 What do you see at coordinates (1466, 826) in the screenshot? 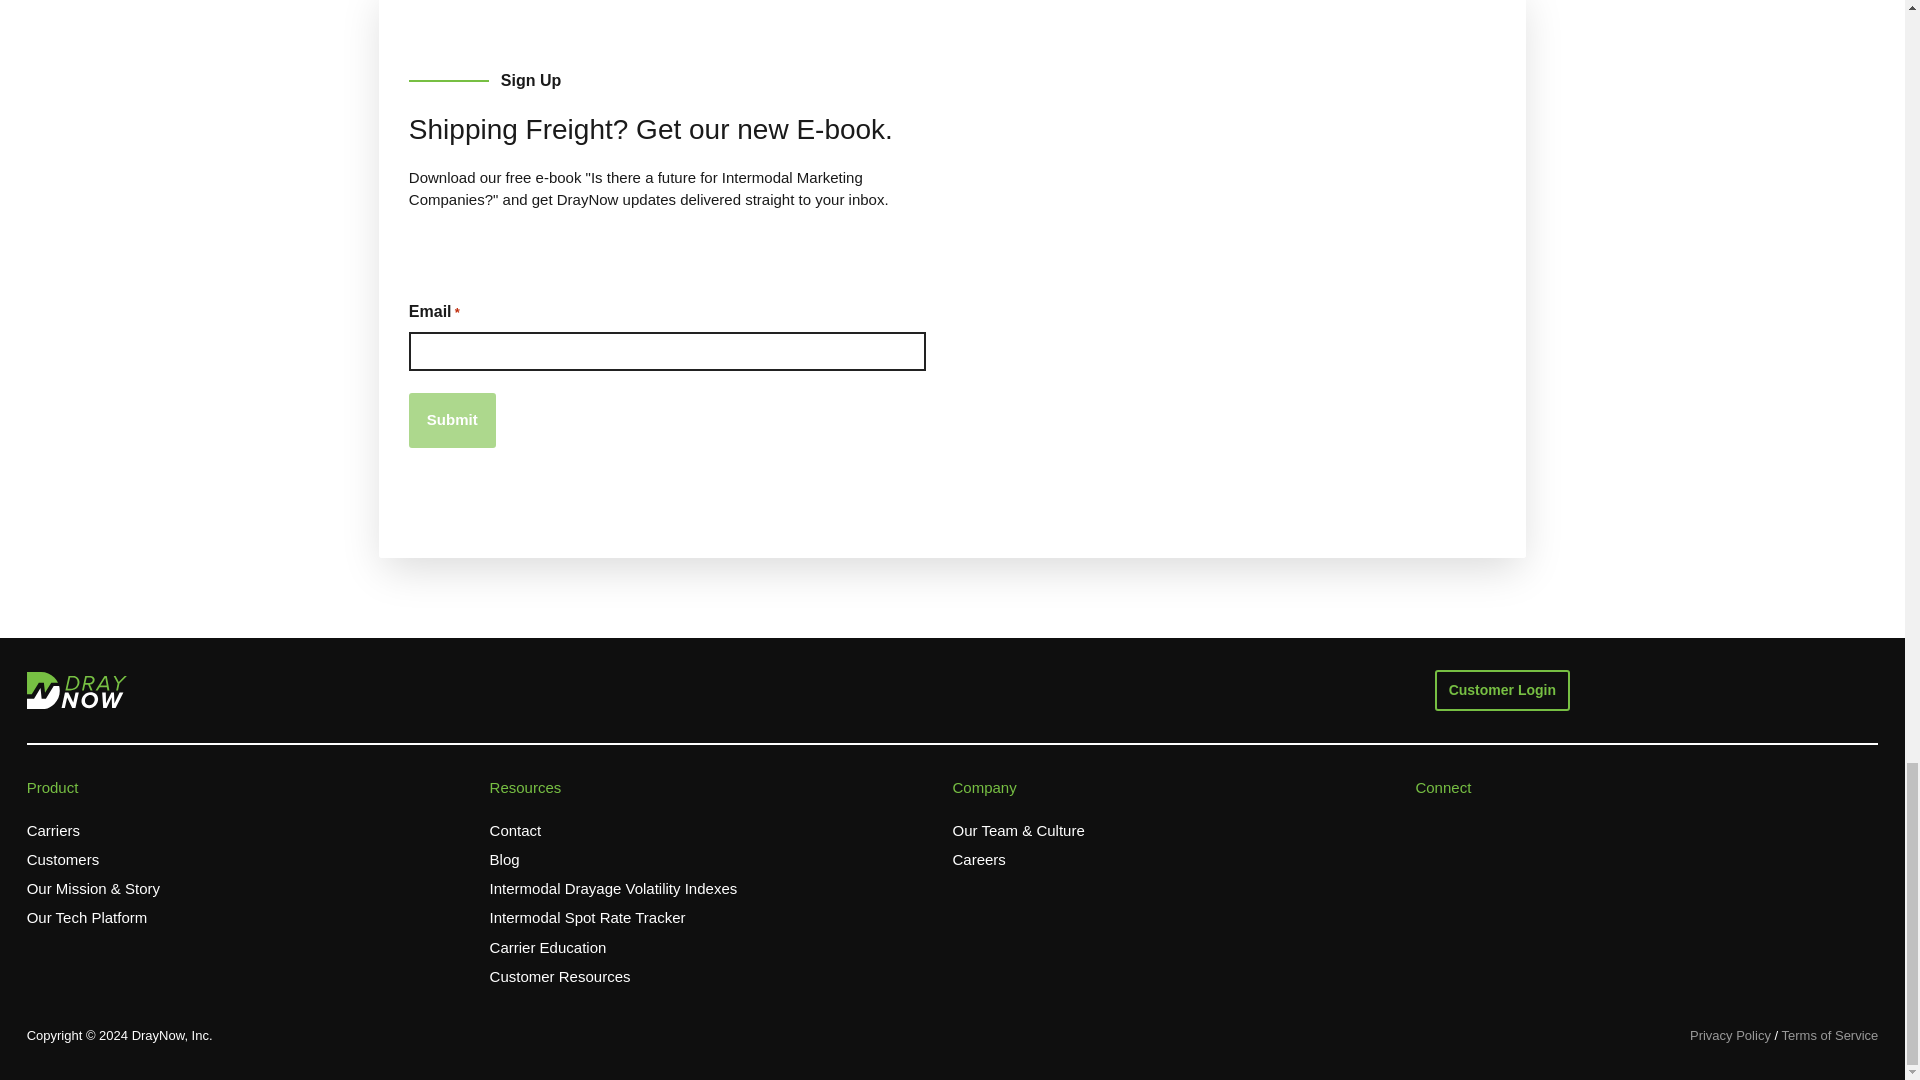
I see `twitter logo` at bounding box center [1466, 826].